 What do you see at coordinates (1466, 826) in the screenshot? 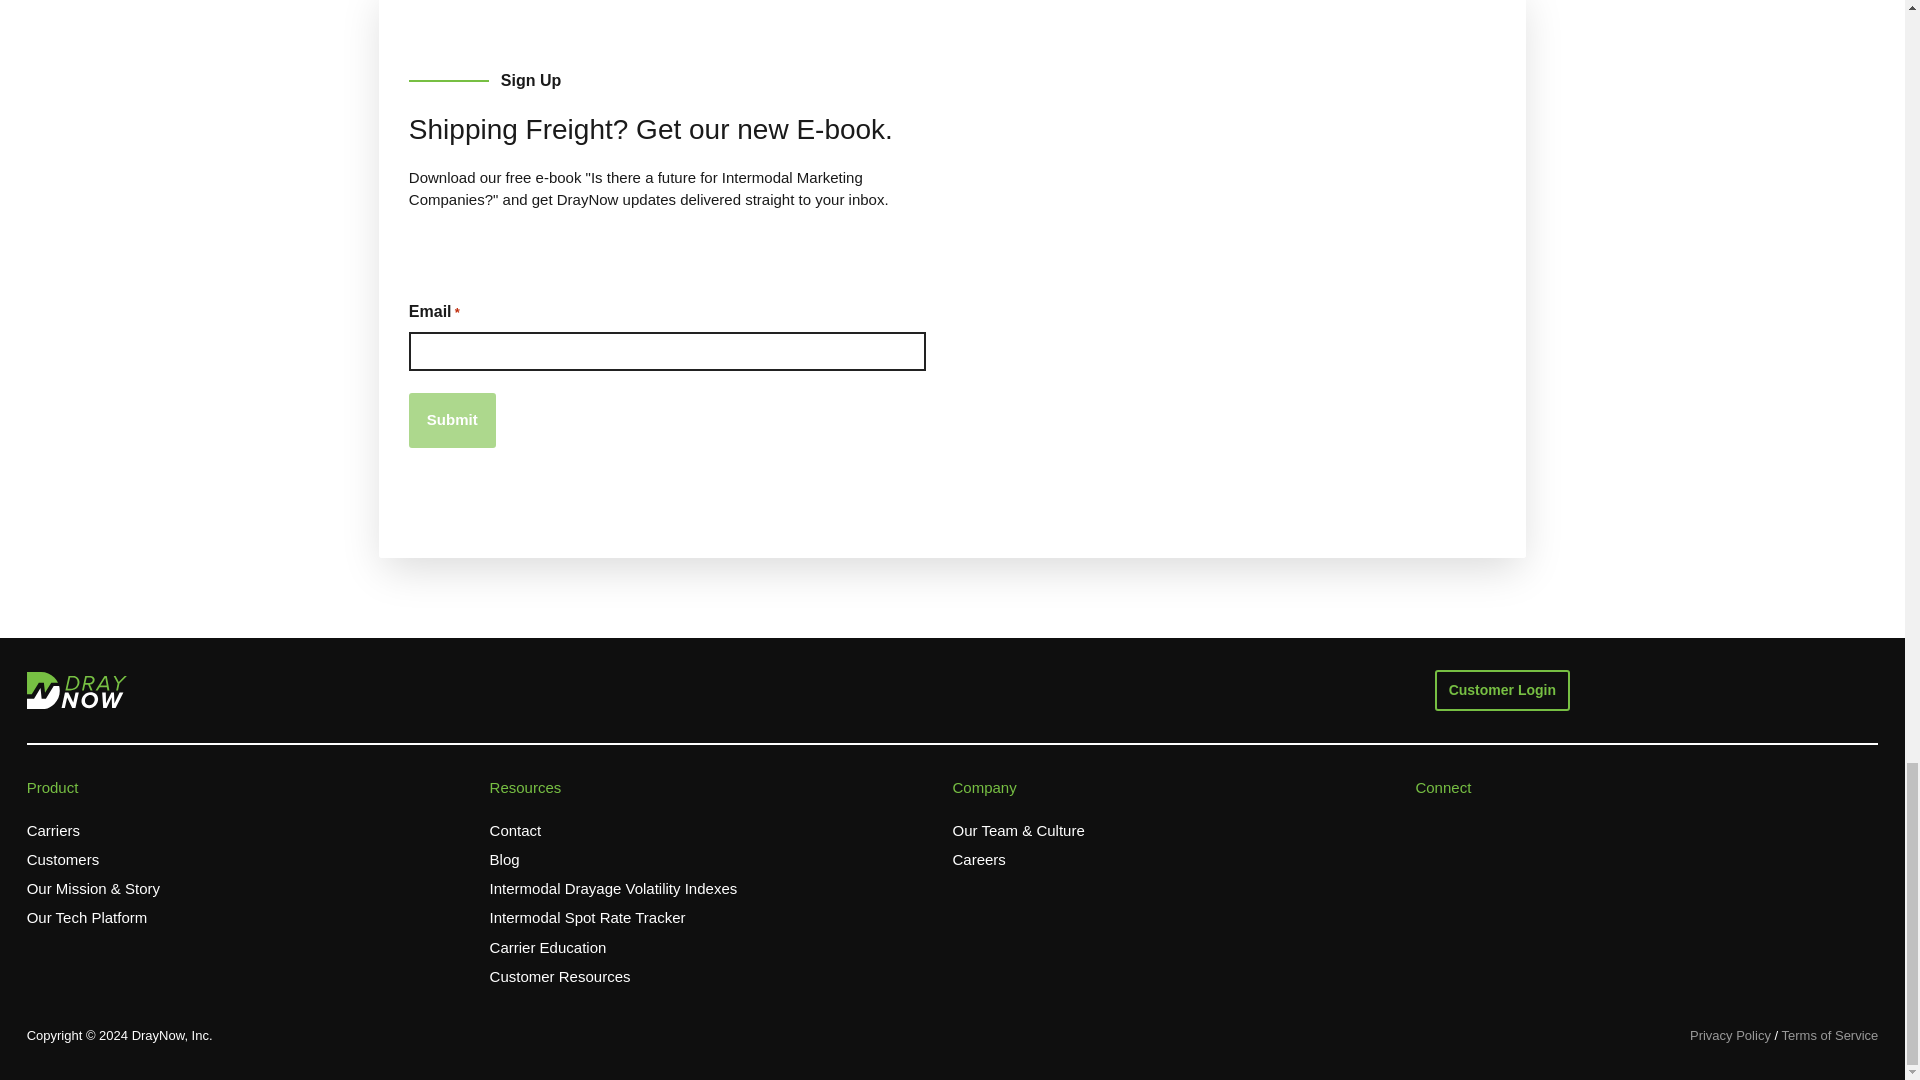
I see `twitter logo` at bounding box center [1466, 826].